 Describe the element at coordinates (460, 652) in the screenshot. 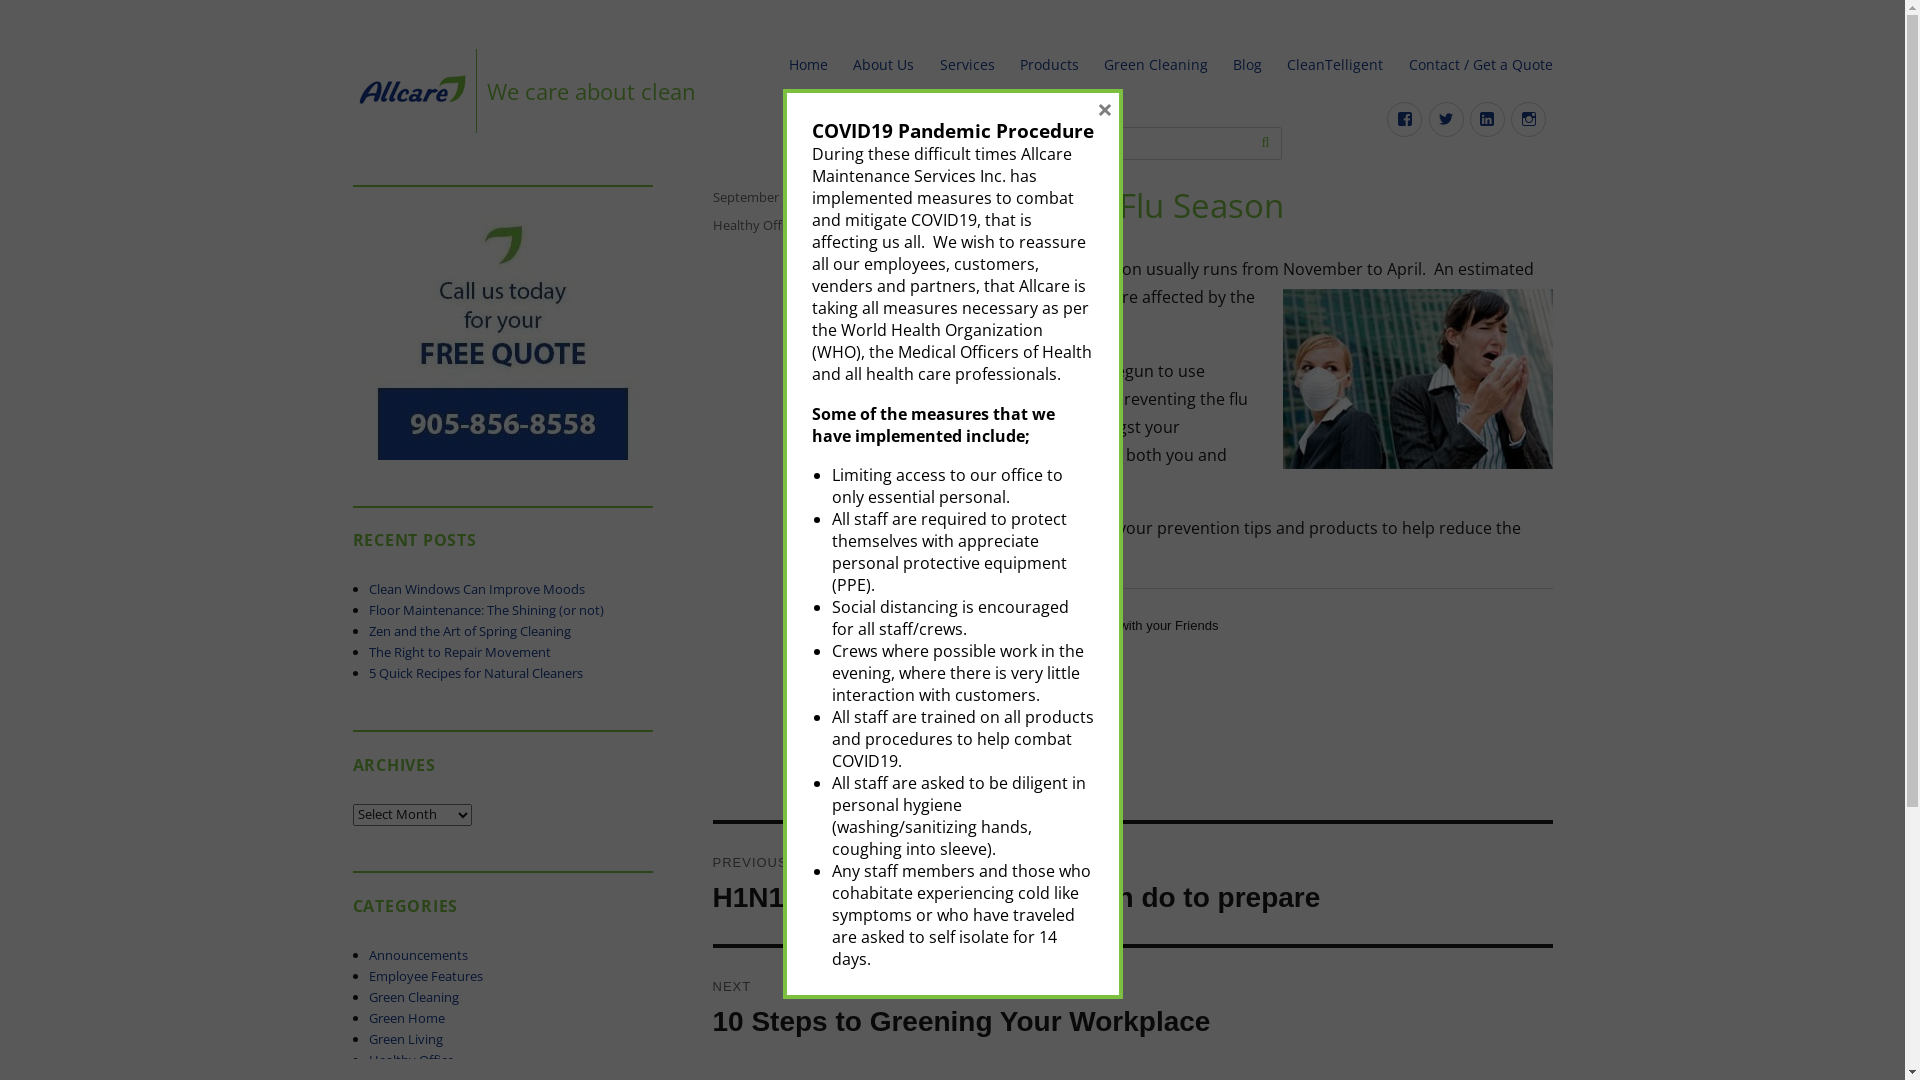

I see `The Right to Repair Movement` at that location.